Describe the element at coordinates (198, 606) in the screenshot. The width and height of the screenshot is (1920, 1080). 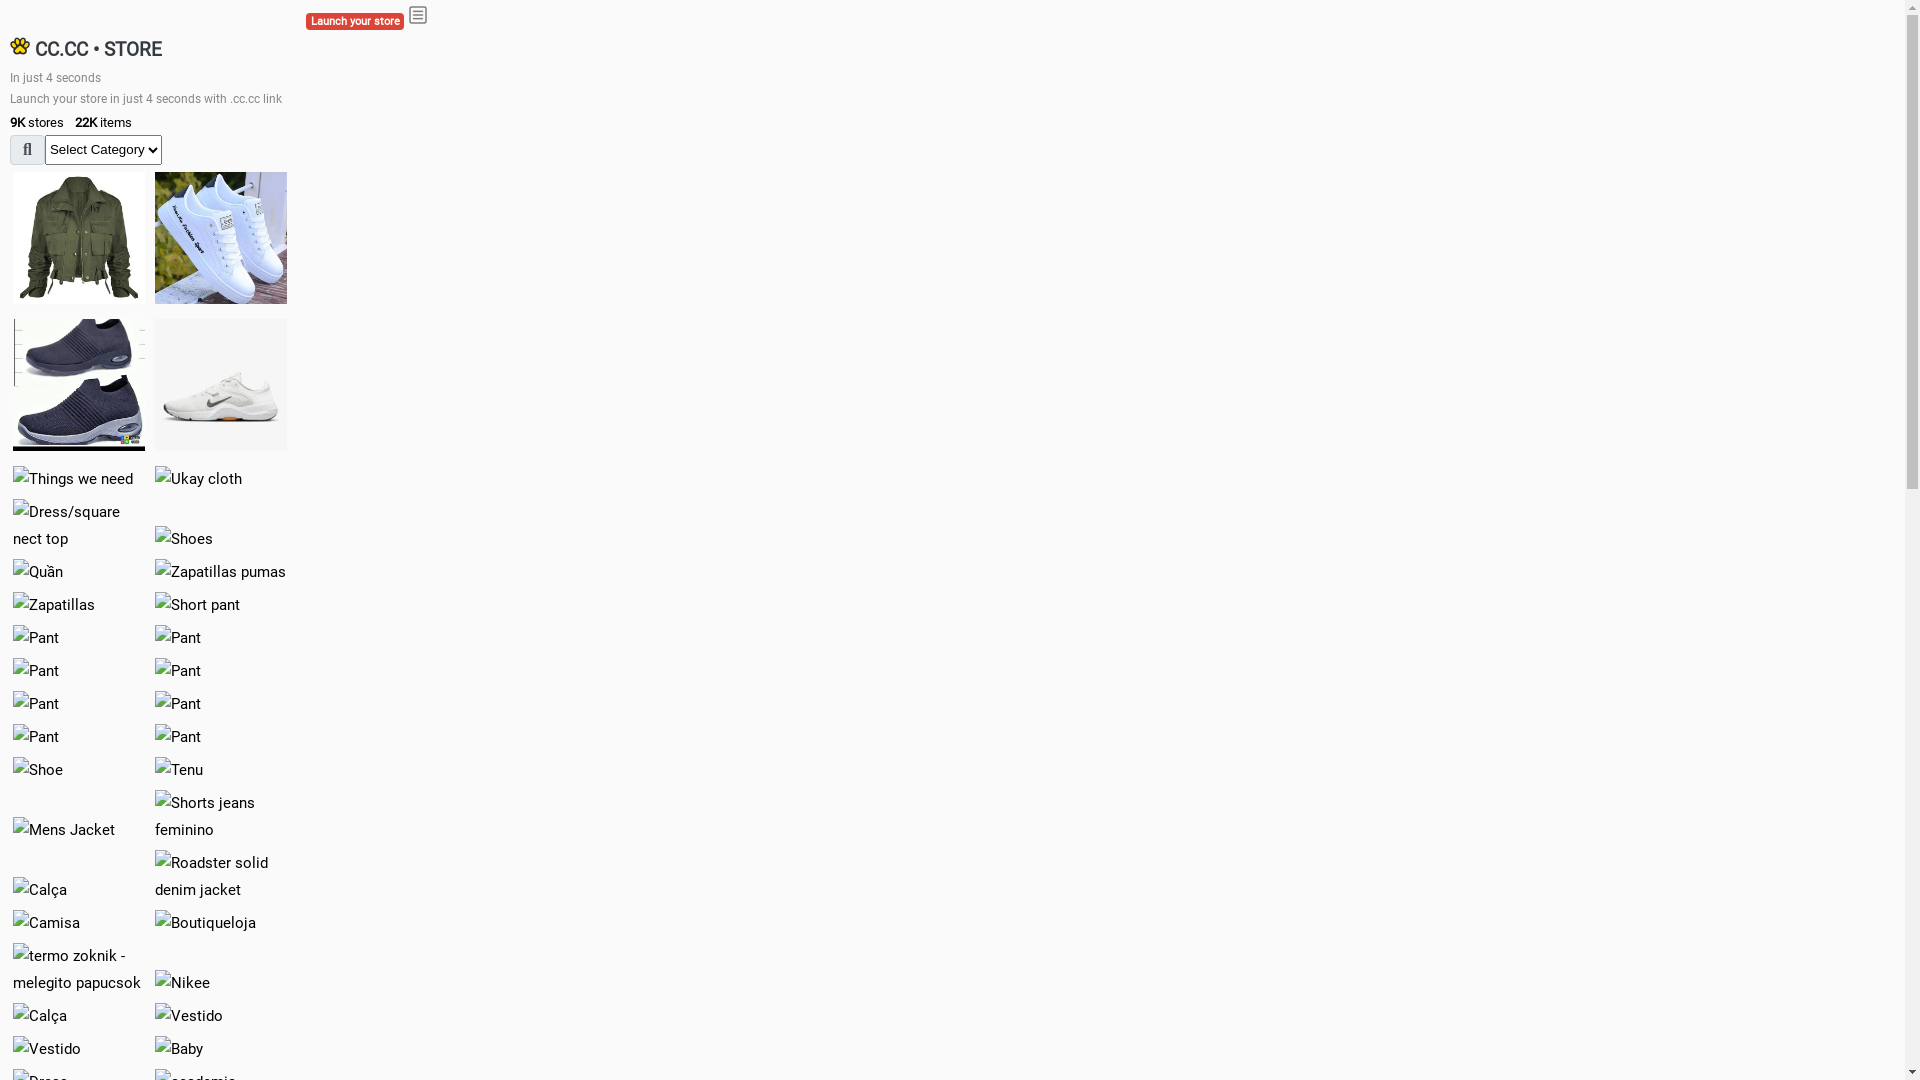
I see `Short pant` at that location.